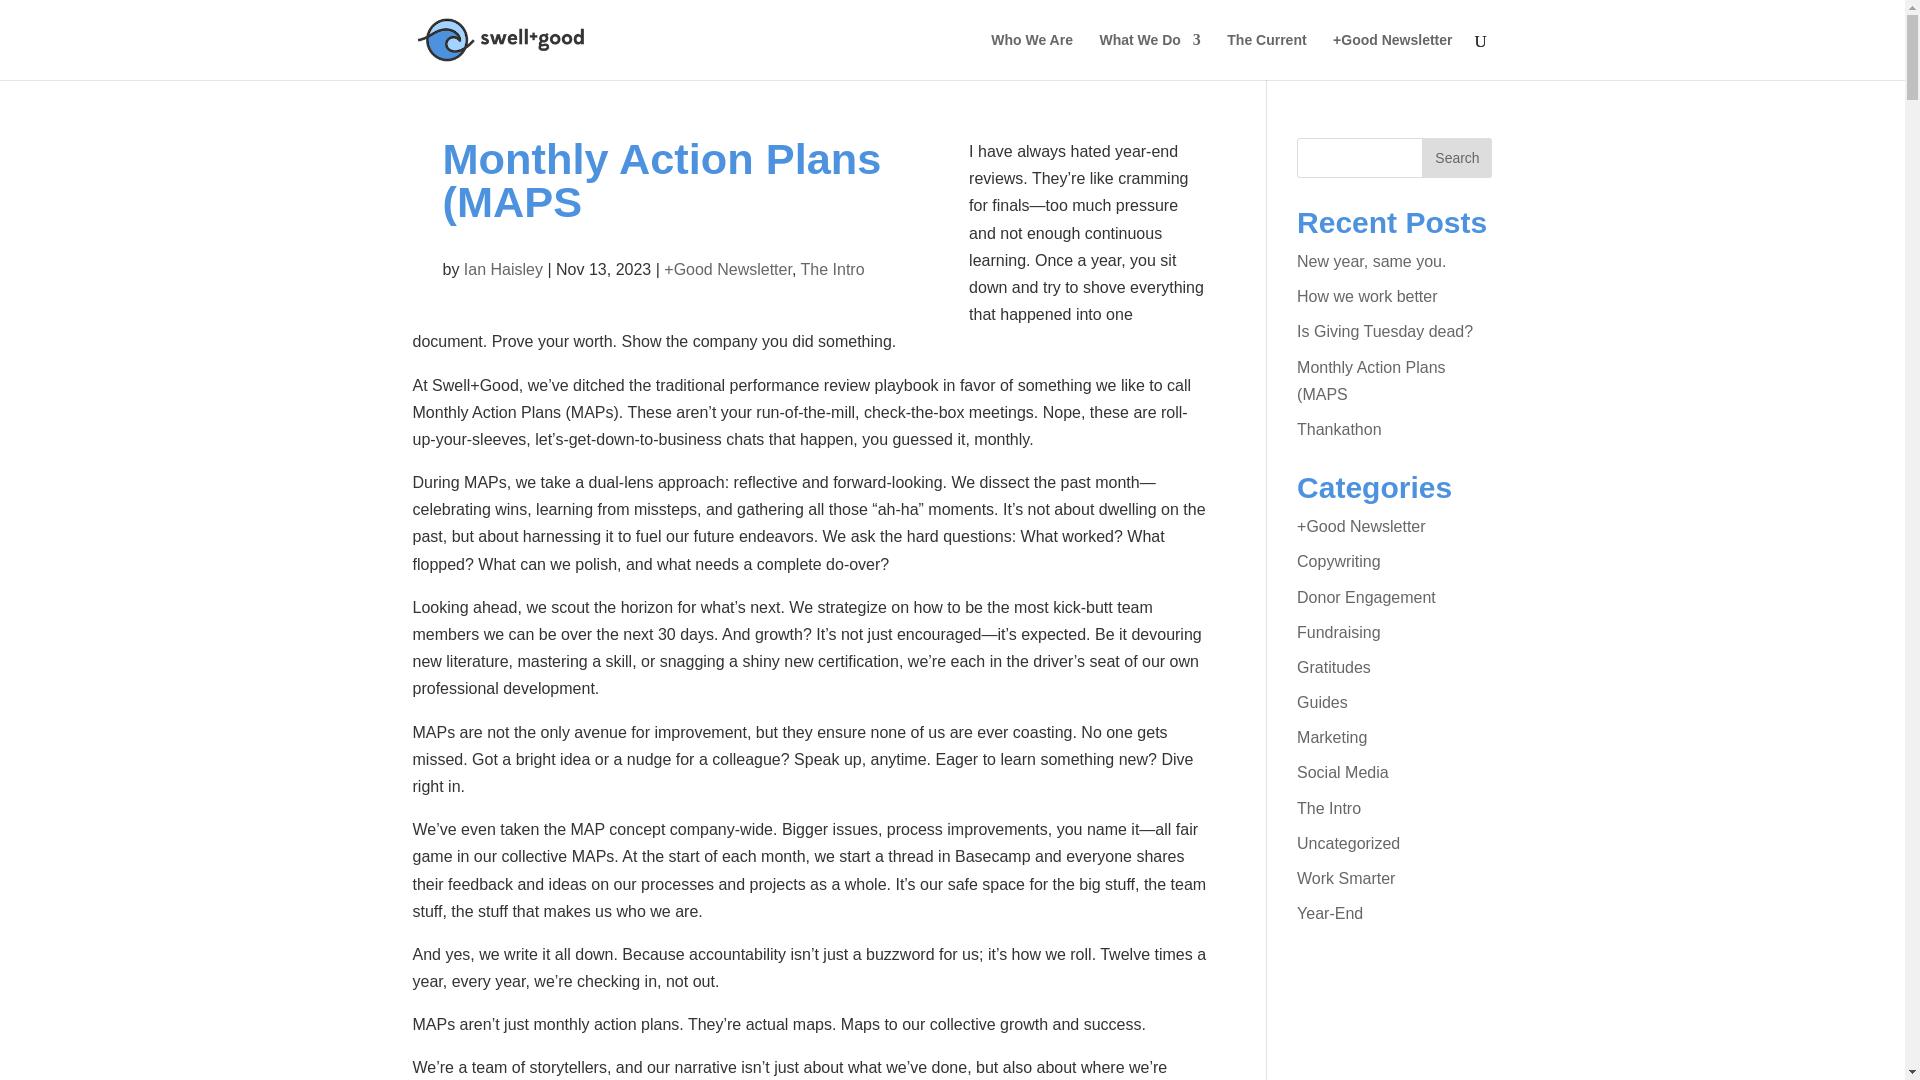 The image size is (1920, 1080). What do you see at coordinates (832, 269) in the screenshot?
I see `The Intro` at bounding box center [832, 269].